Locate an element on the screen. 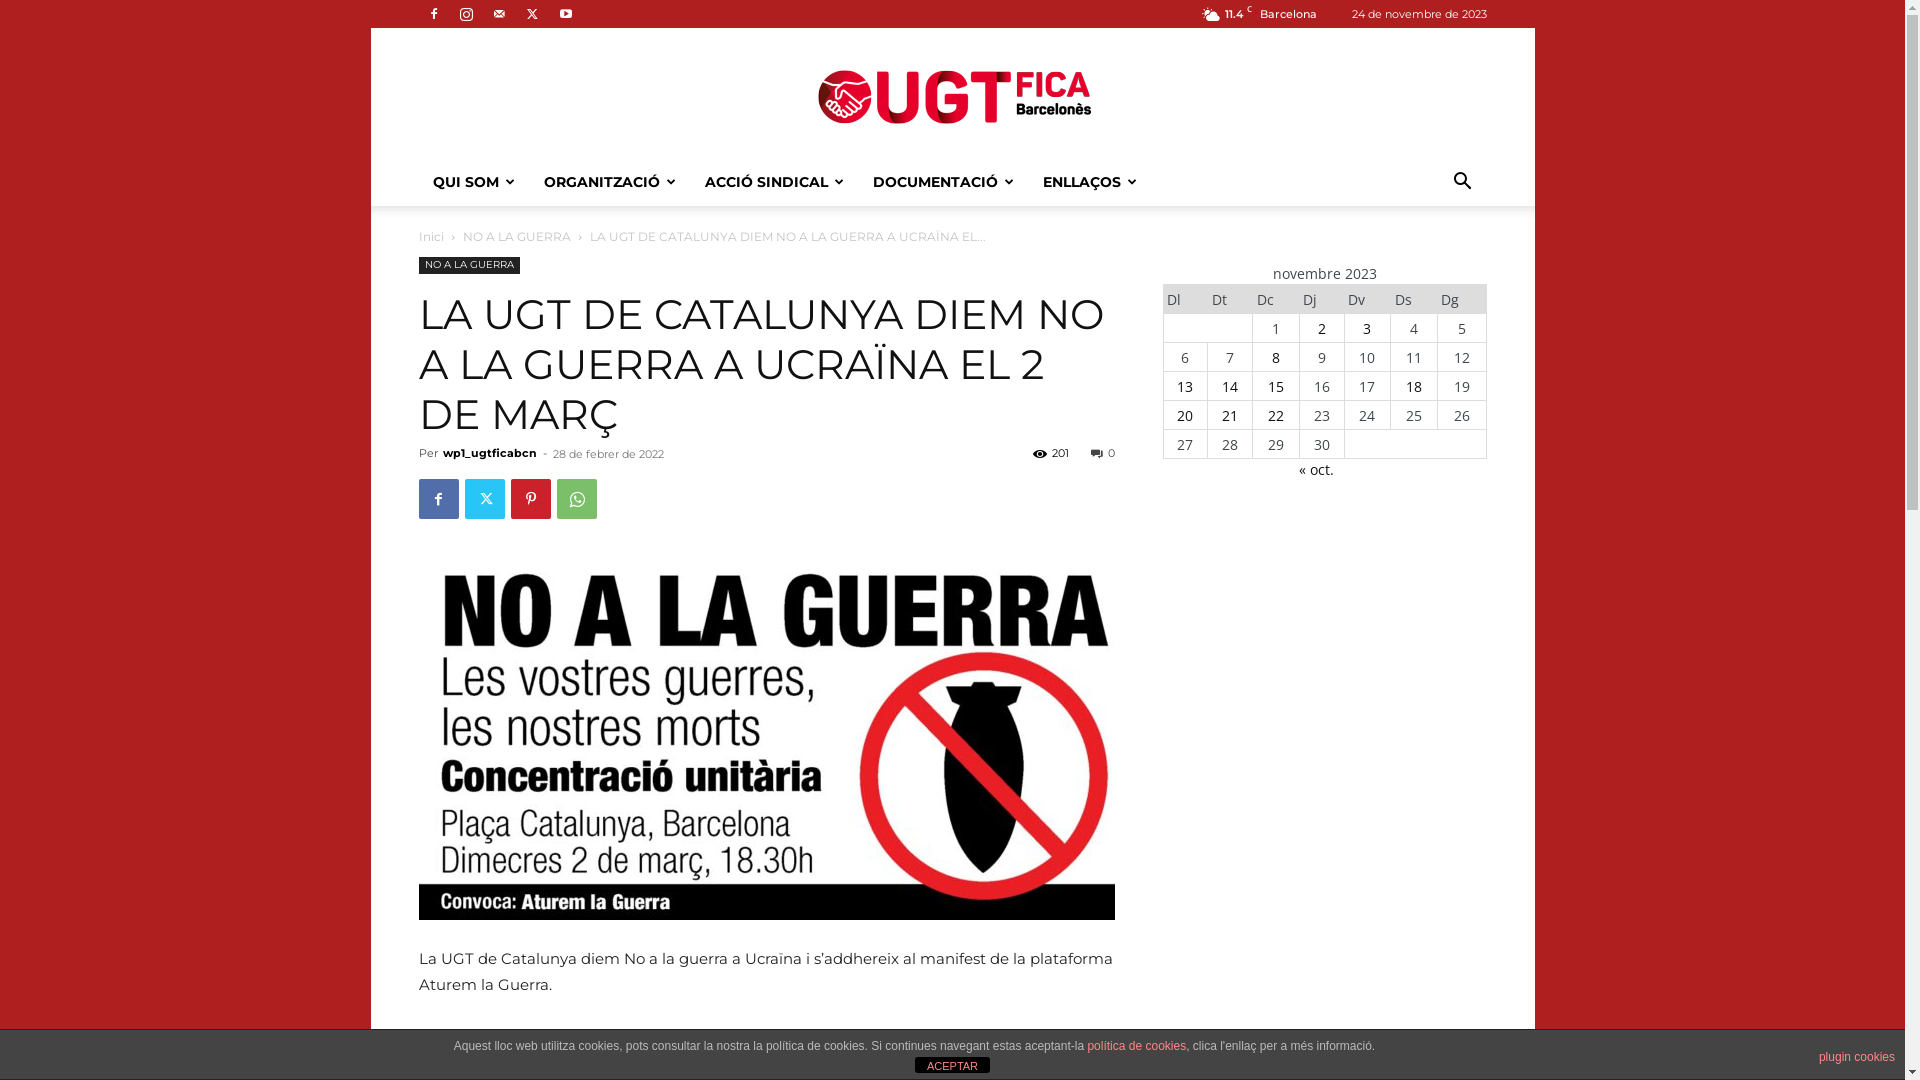 The height and width of the screenshot is (1080, 1920). 0 is located at coordinates (1102, 453).